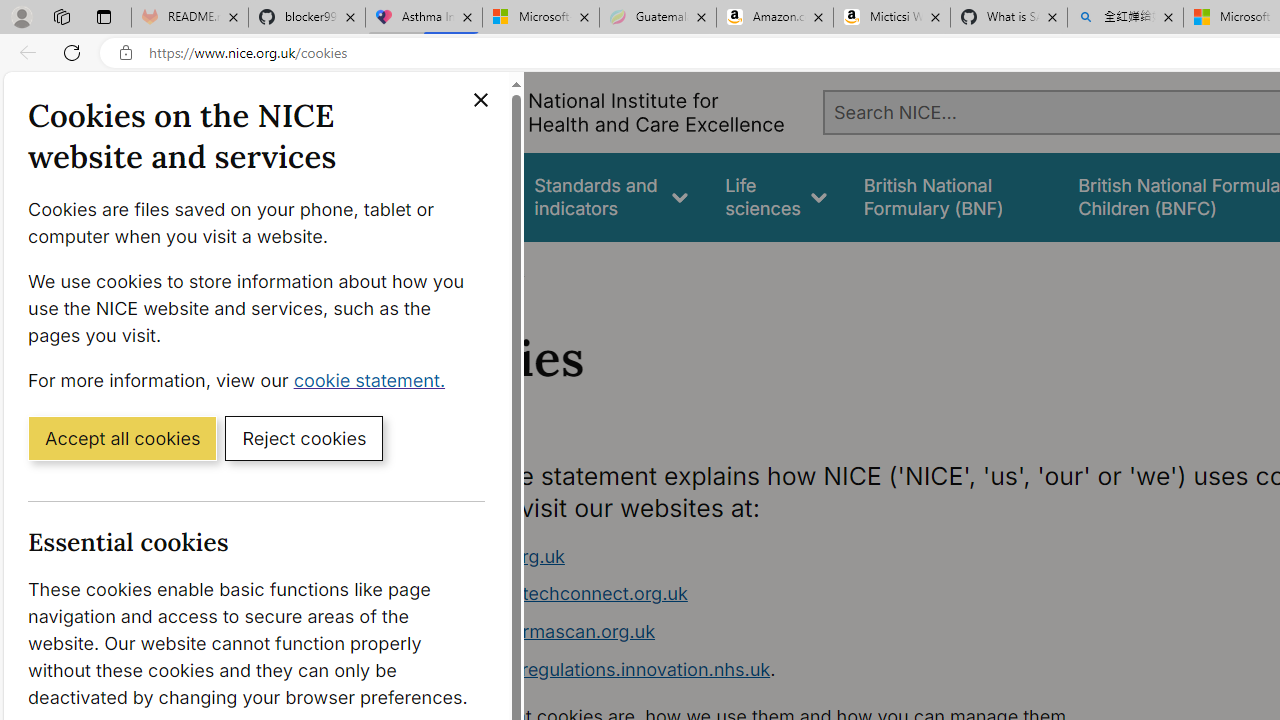 The width and height of the screenshot is (1280, 720). What do you see at coordinates (304, 437) in the screenshot?
I see `Reject cookies` at bounding box center [304, 437].